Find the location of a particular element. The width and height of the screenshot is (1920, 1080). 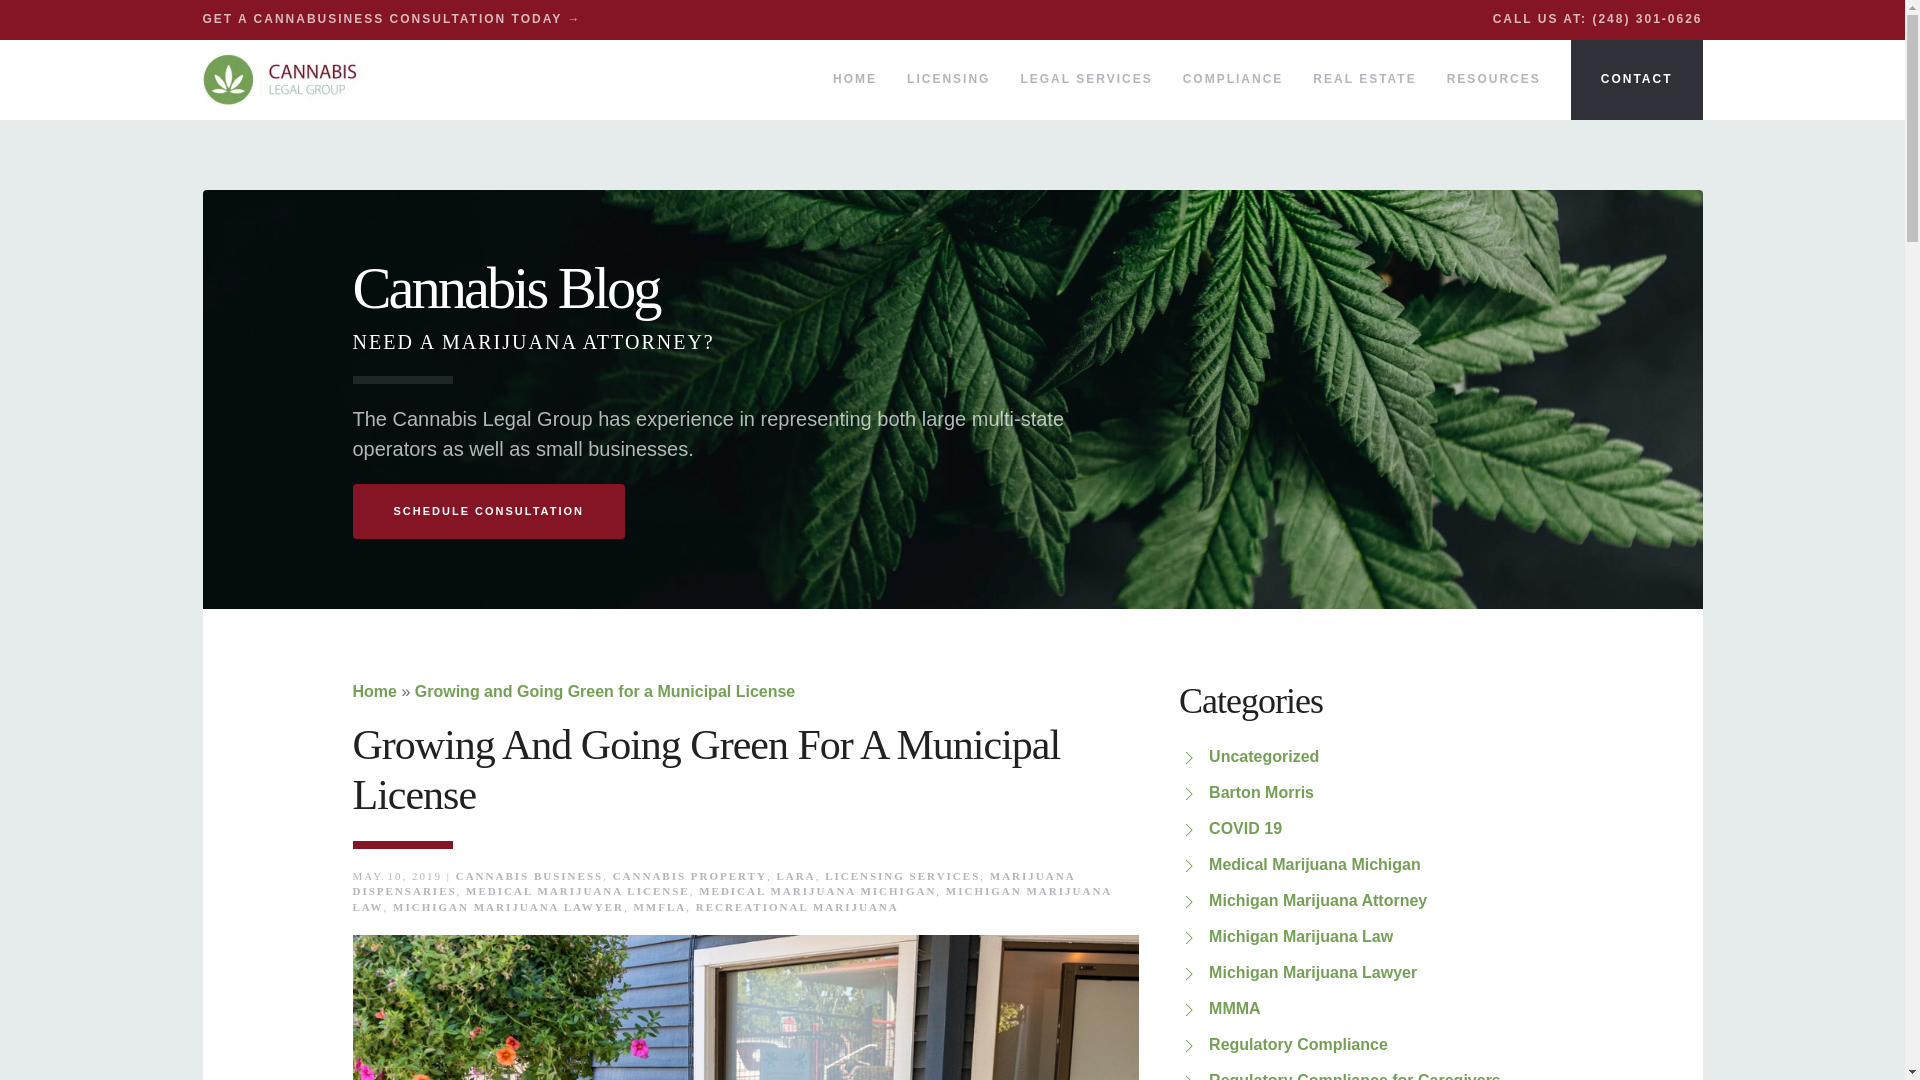

Growing and Going Green for a Municipal License is located at coordinates (605, 690).